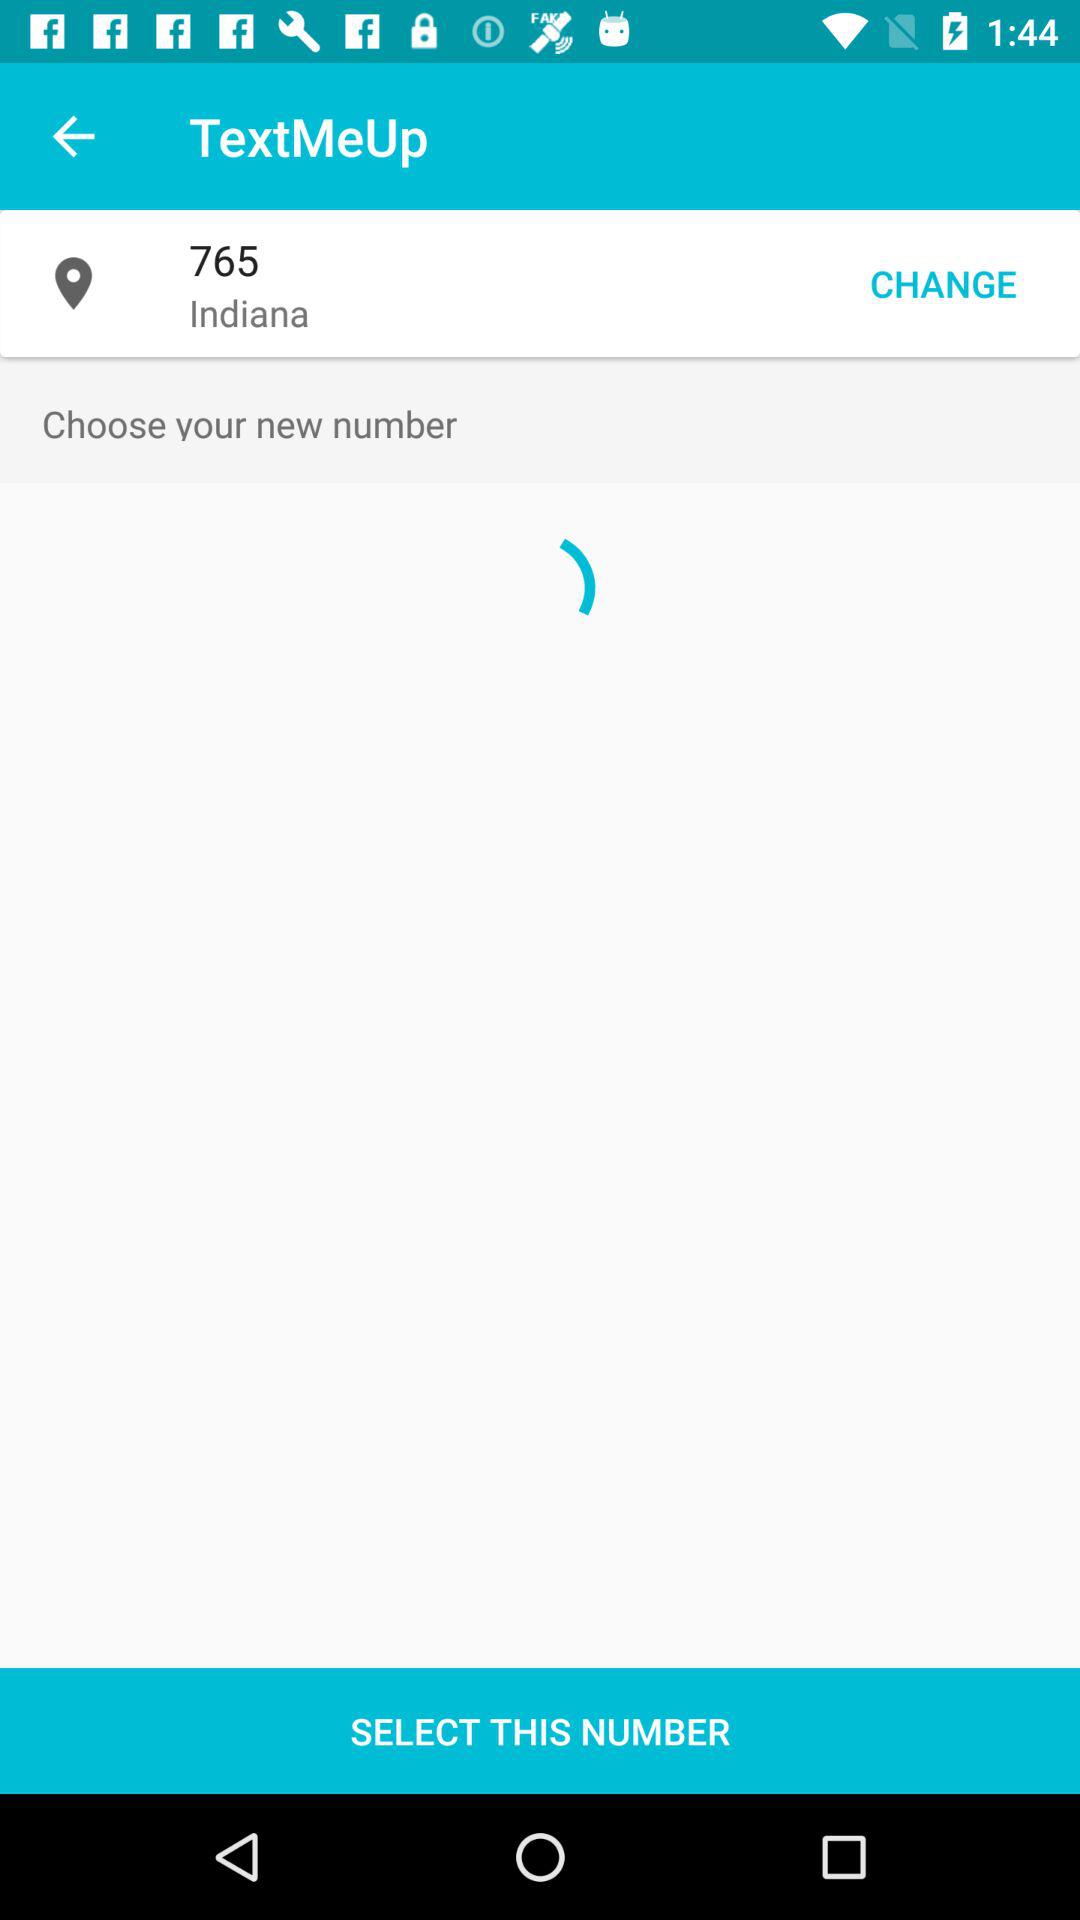 Image resolution: width=1080 pixels, height=1920 pixels. Describe the element at coordinates (944, 284) in the screenshot. I see `click on change which is next to 765` at that location.